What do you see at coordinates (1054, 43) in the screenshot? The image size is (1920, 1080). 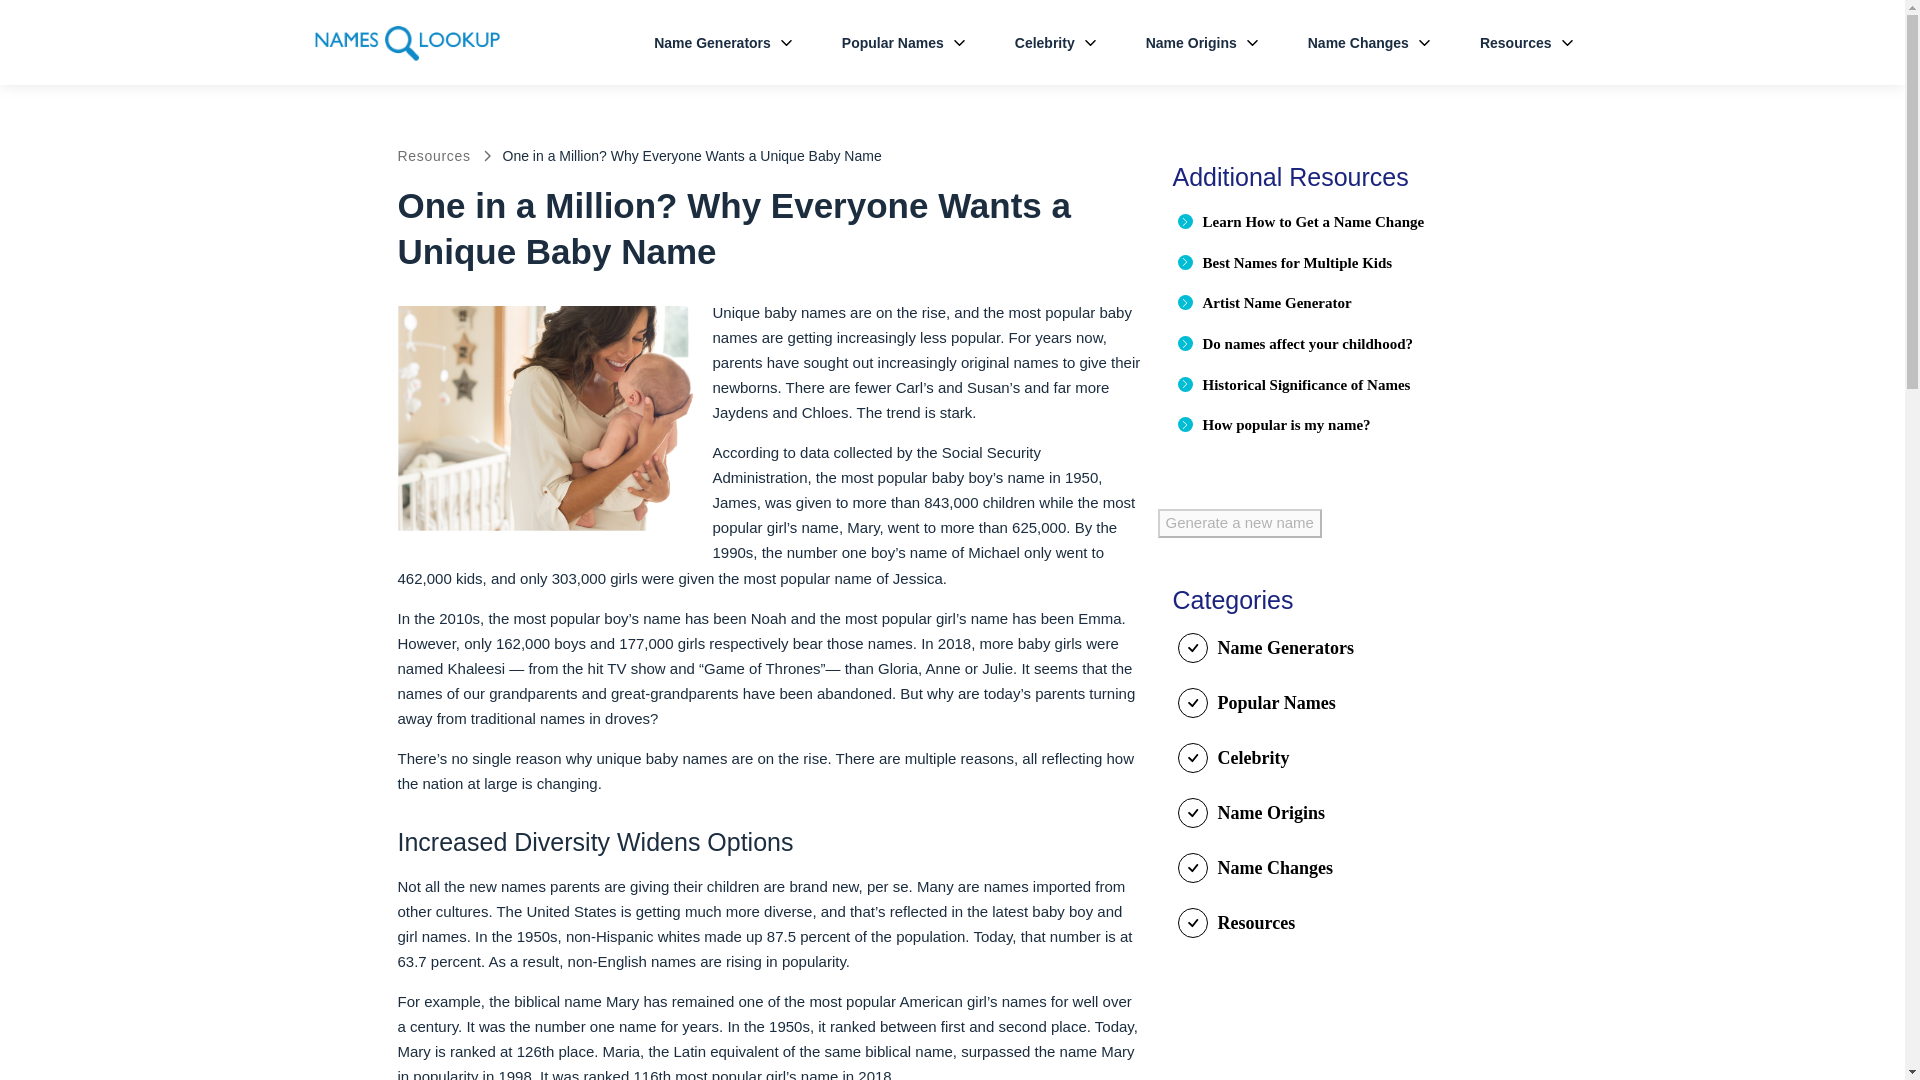 I see `Celebrity` at bounding box center [1054, 43].